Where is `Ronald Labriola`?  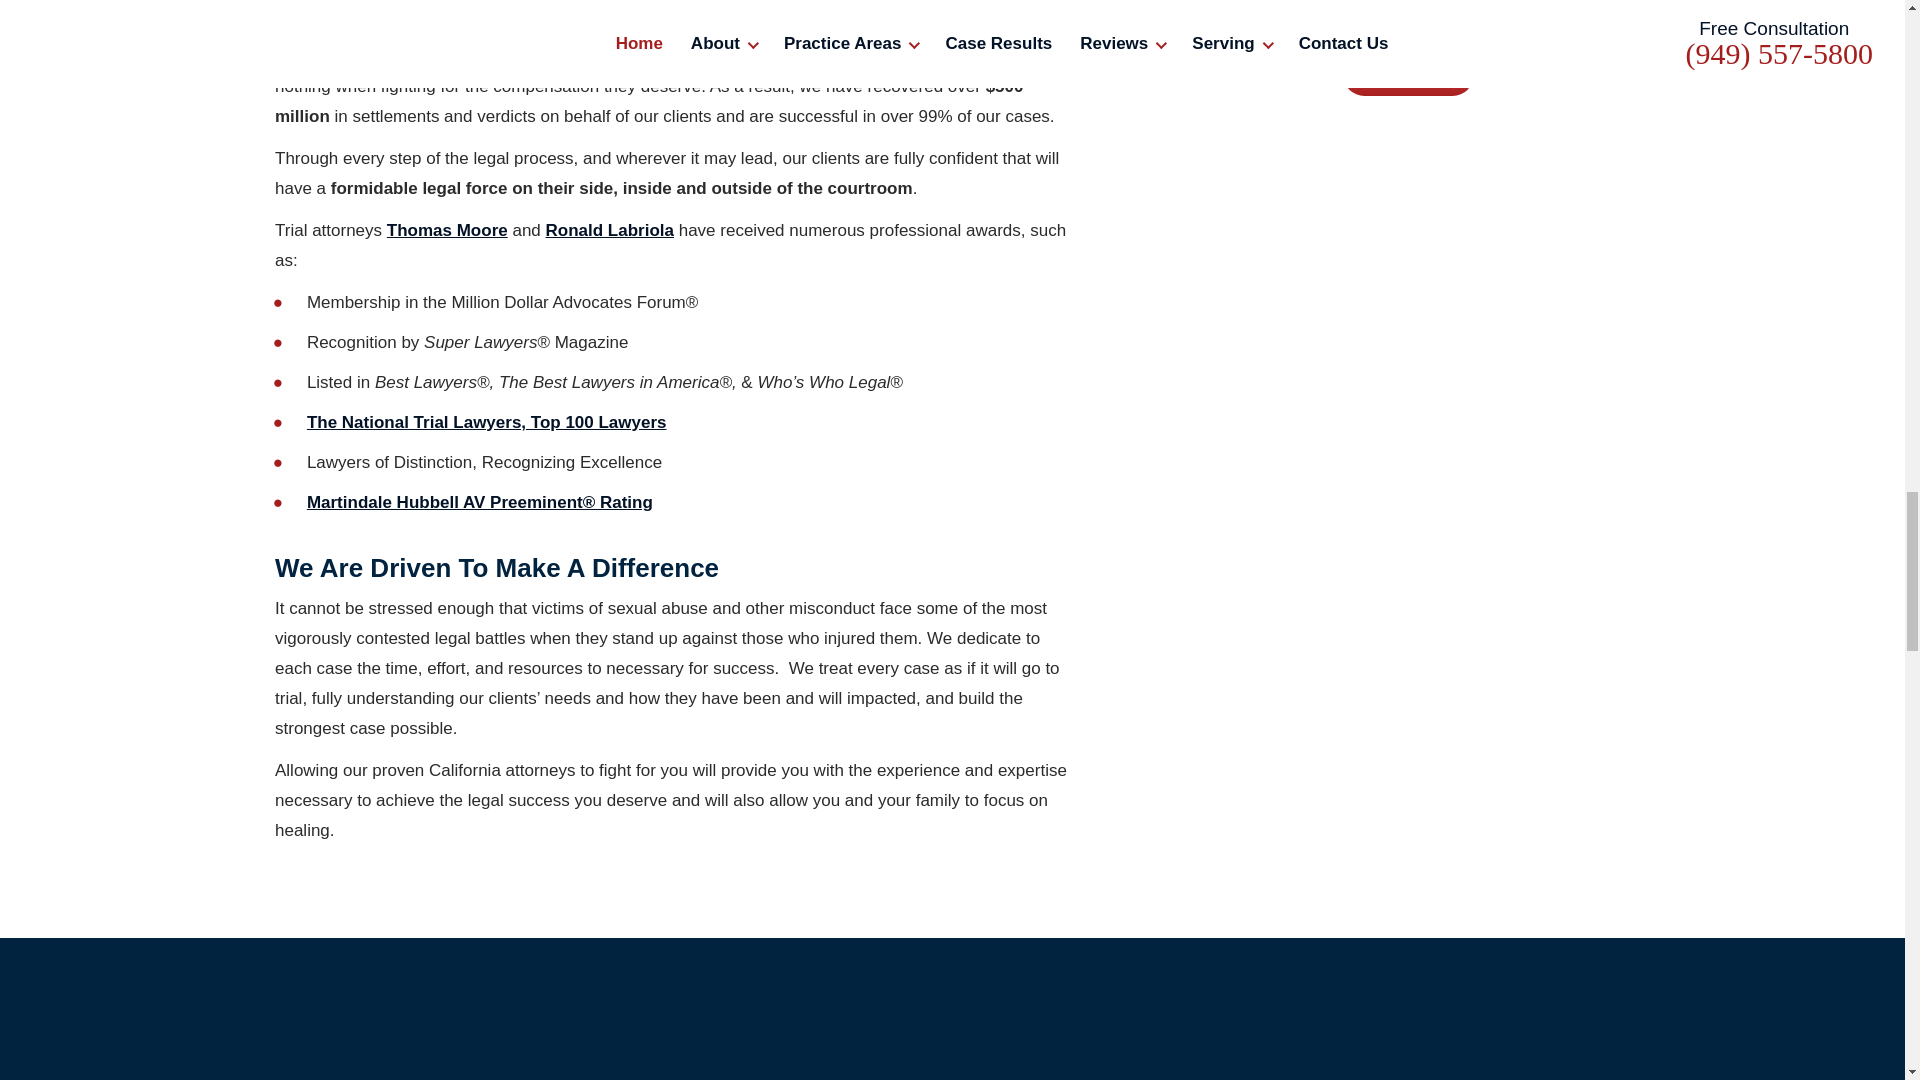
Ronald Labriola is located at coordinates (609, 230).